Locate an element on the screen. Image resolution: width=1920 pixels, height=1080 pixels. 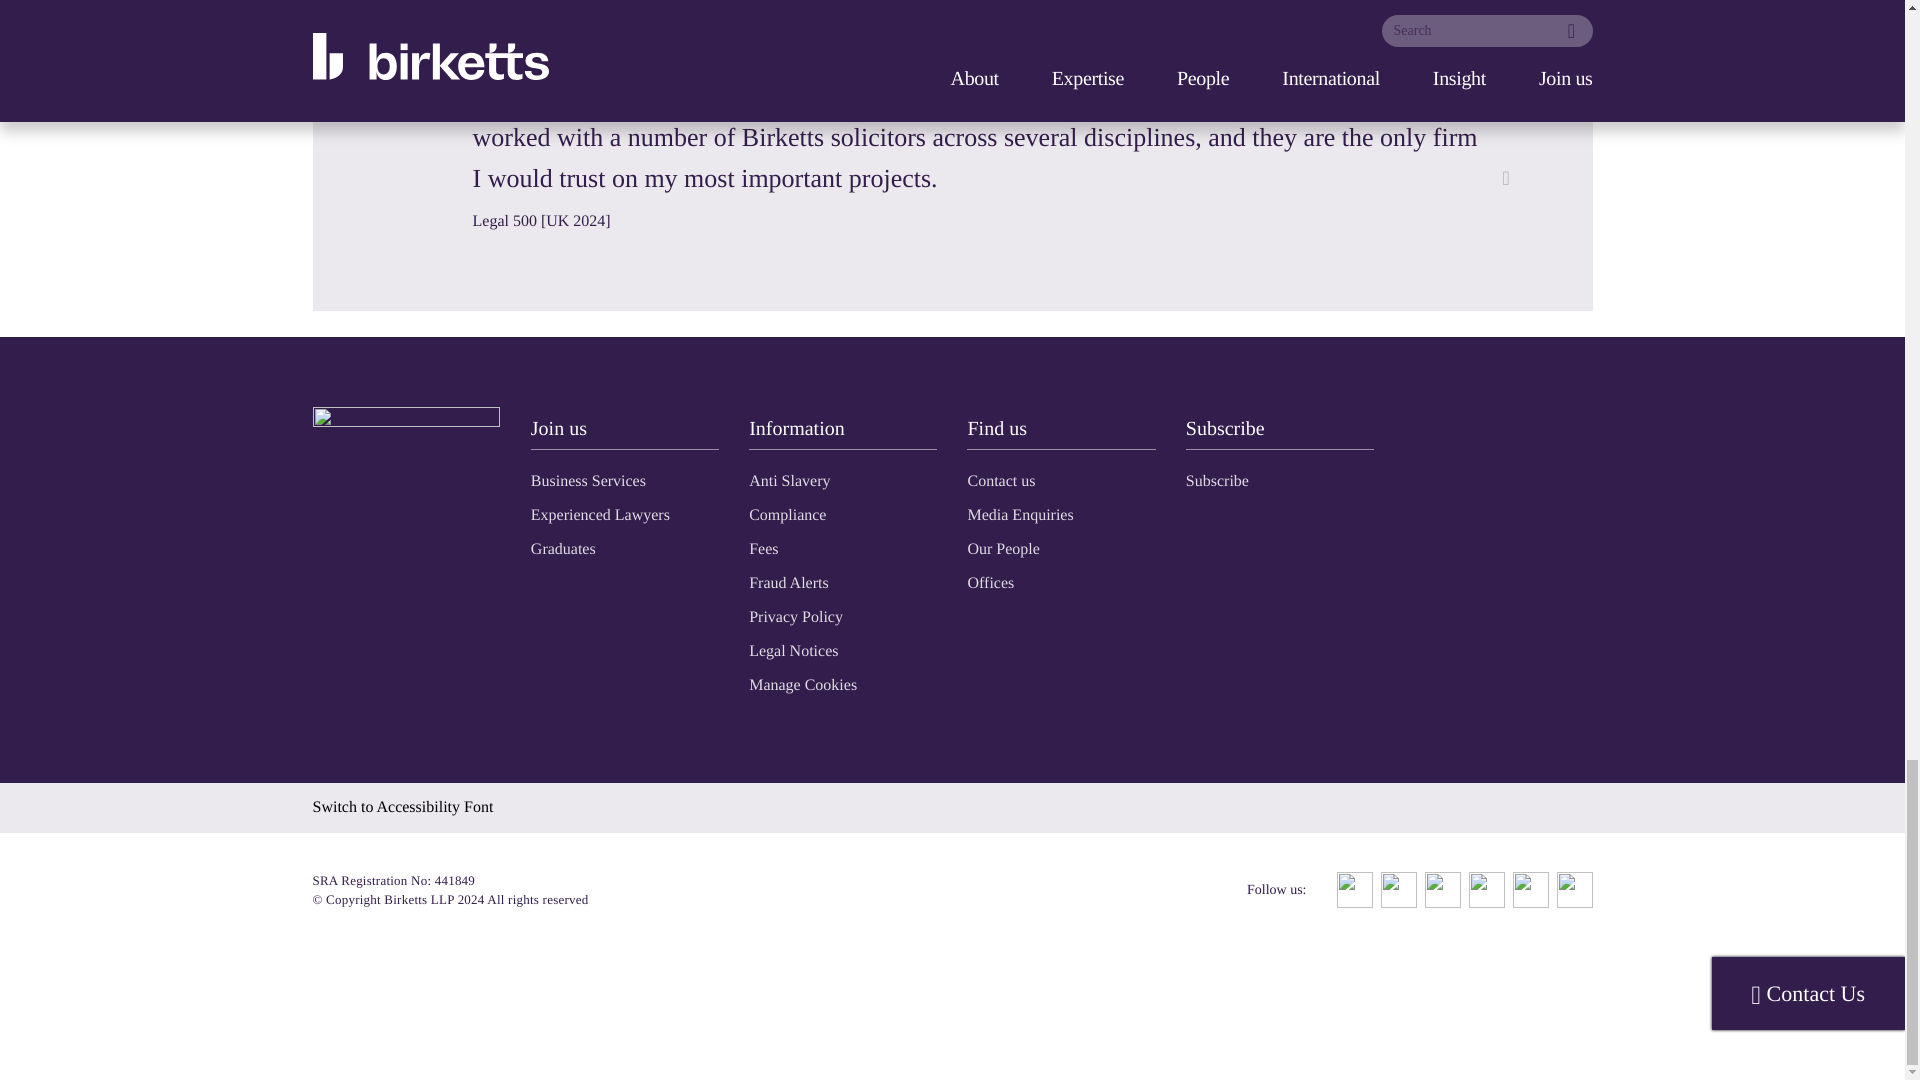
Experienced Lawyers is located at coordinates (600, 514).